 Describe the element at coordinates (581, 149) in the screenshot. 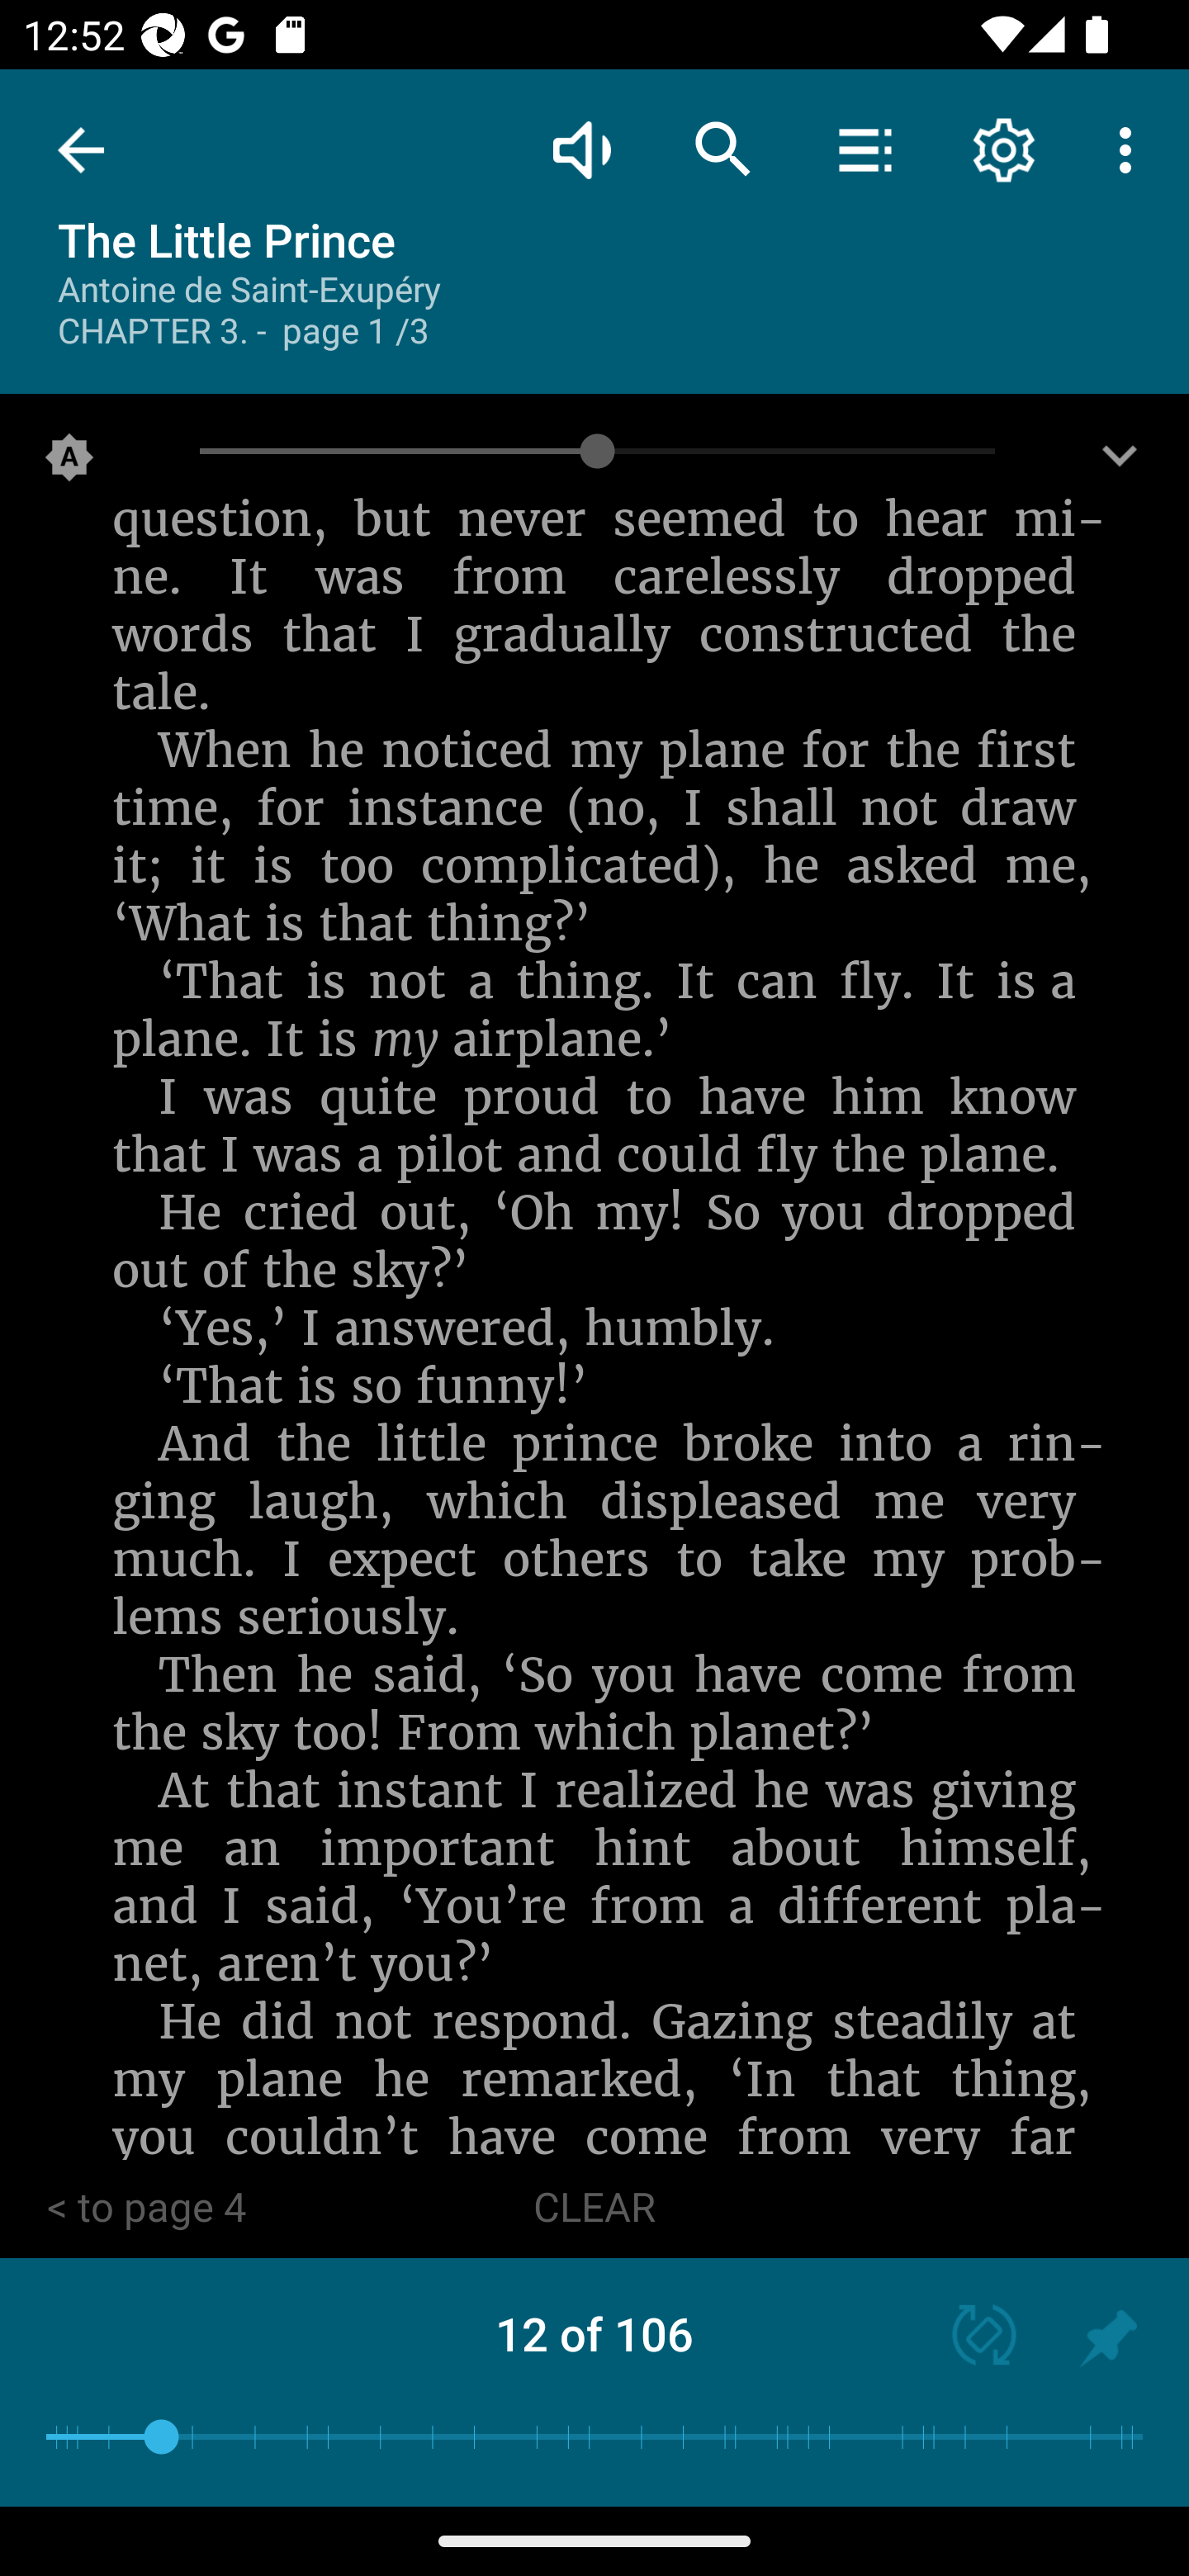

I see `Read aloud` at that location.